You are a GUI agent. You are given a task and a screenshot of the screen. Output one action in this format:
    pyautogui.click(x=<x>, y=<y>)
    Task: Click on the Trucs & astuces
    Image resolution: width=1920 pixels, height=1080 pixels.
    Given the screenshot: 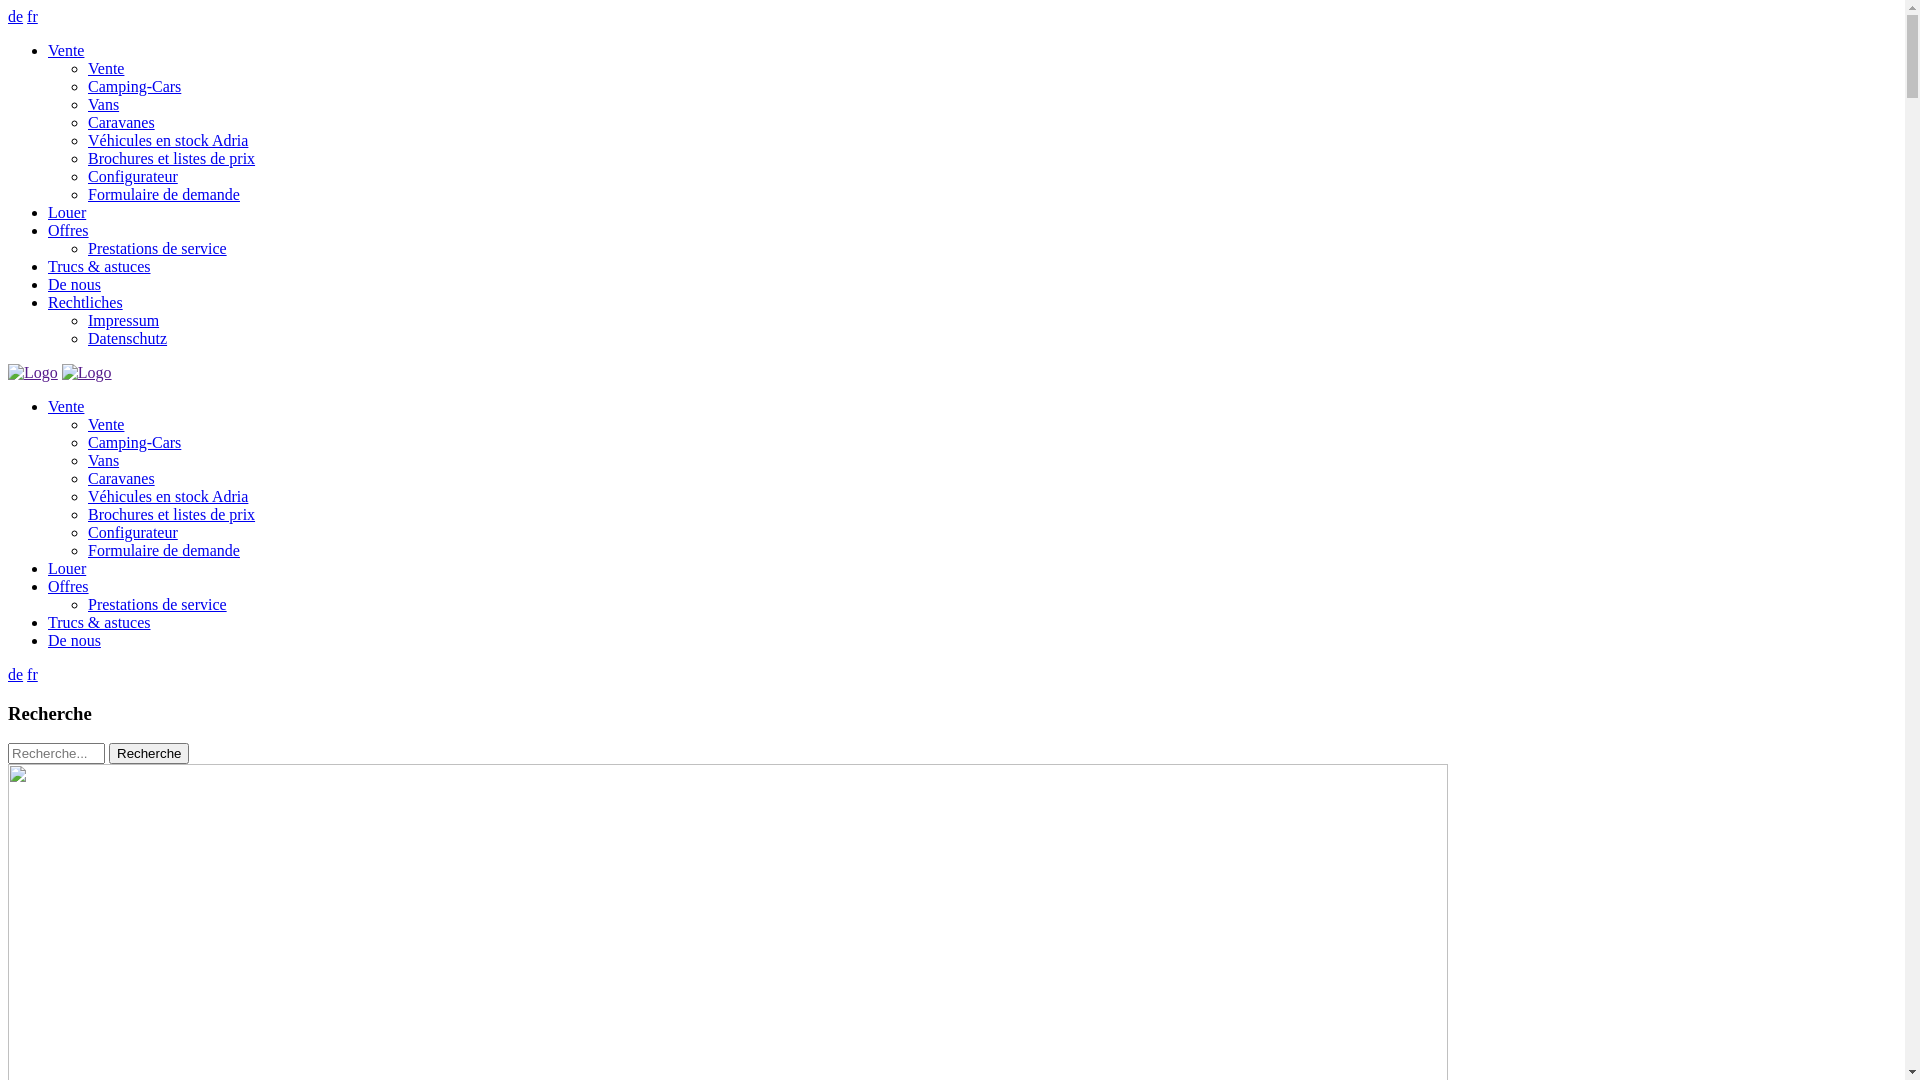 What is the action you would take?
    pyautogui.click(x=100, y=622)
    